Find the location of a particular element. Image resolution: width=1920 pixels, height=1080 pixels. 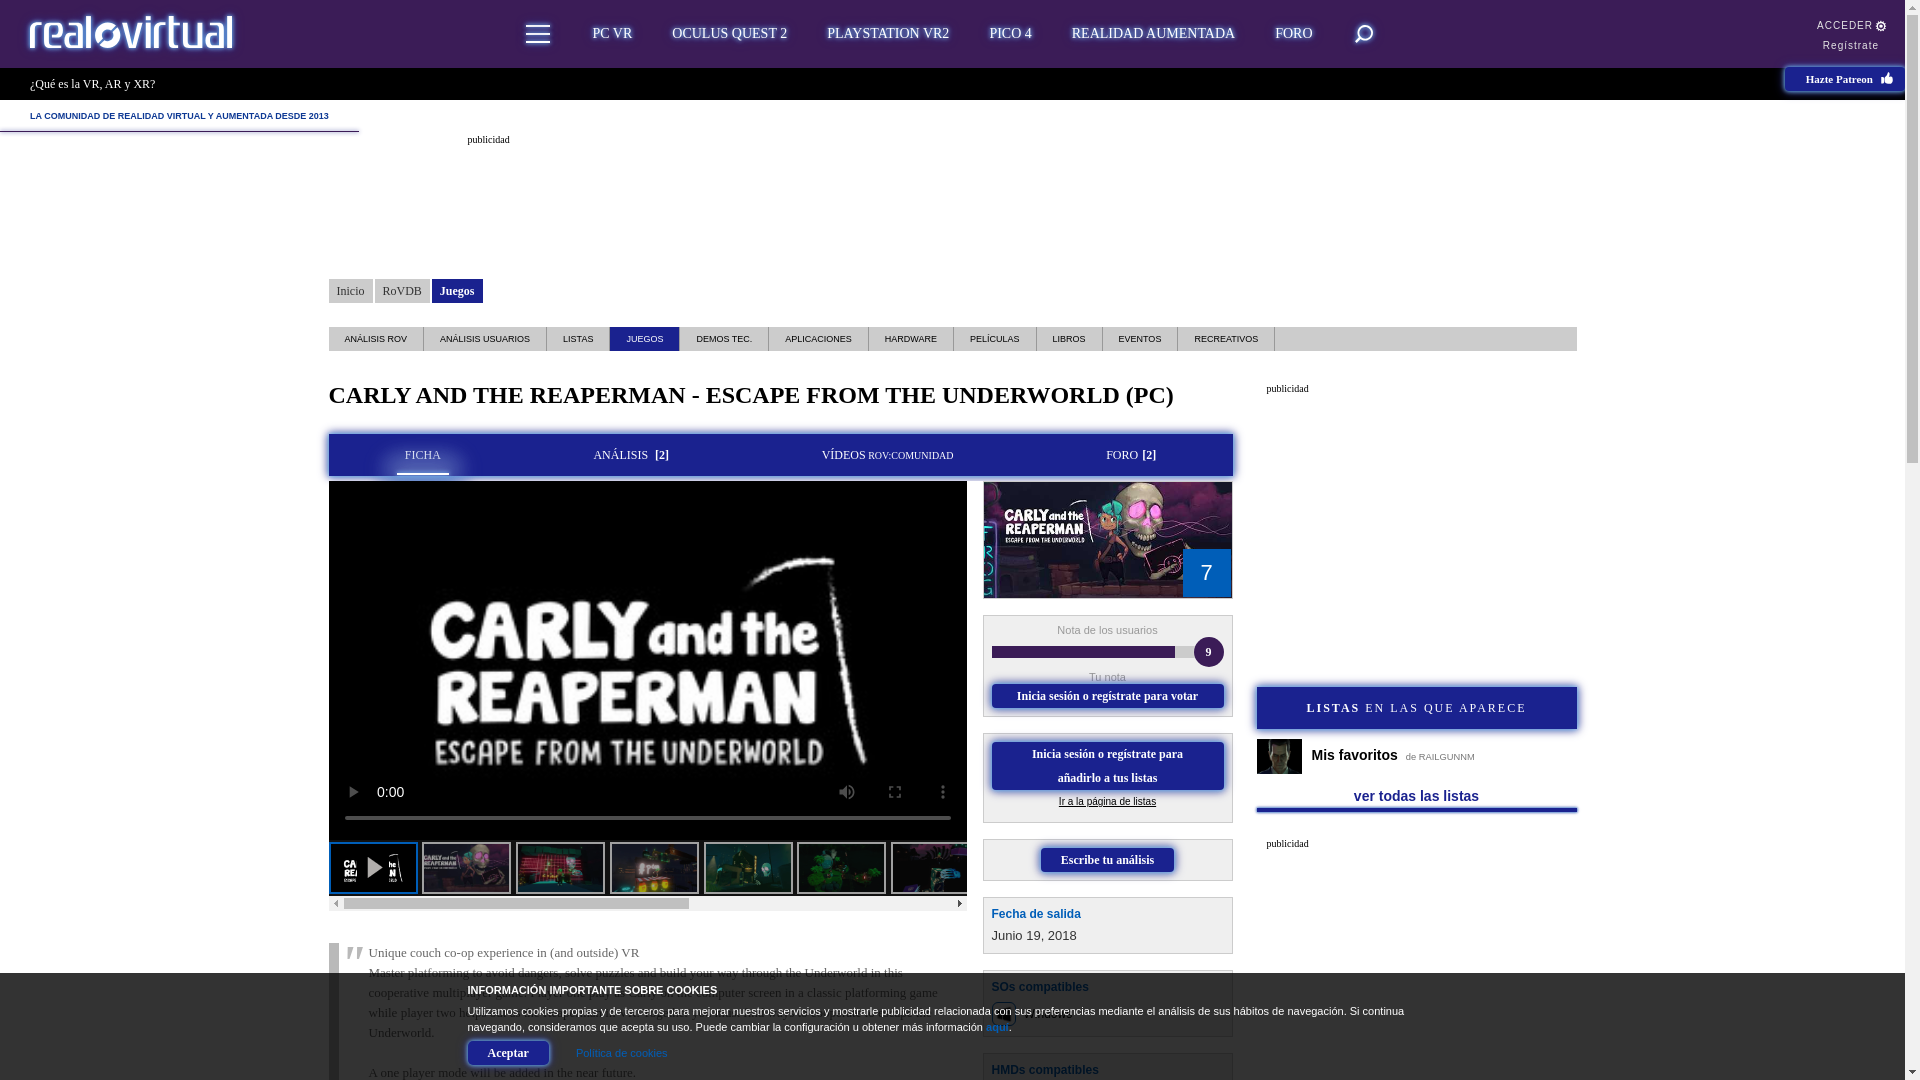

REALIDAD AUMENTADA is located at coordinates (1154, 34).